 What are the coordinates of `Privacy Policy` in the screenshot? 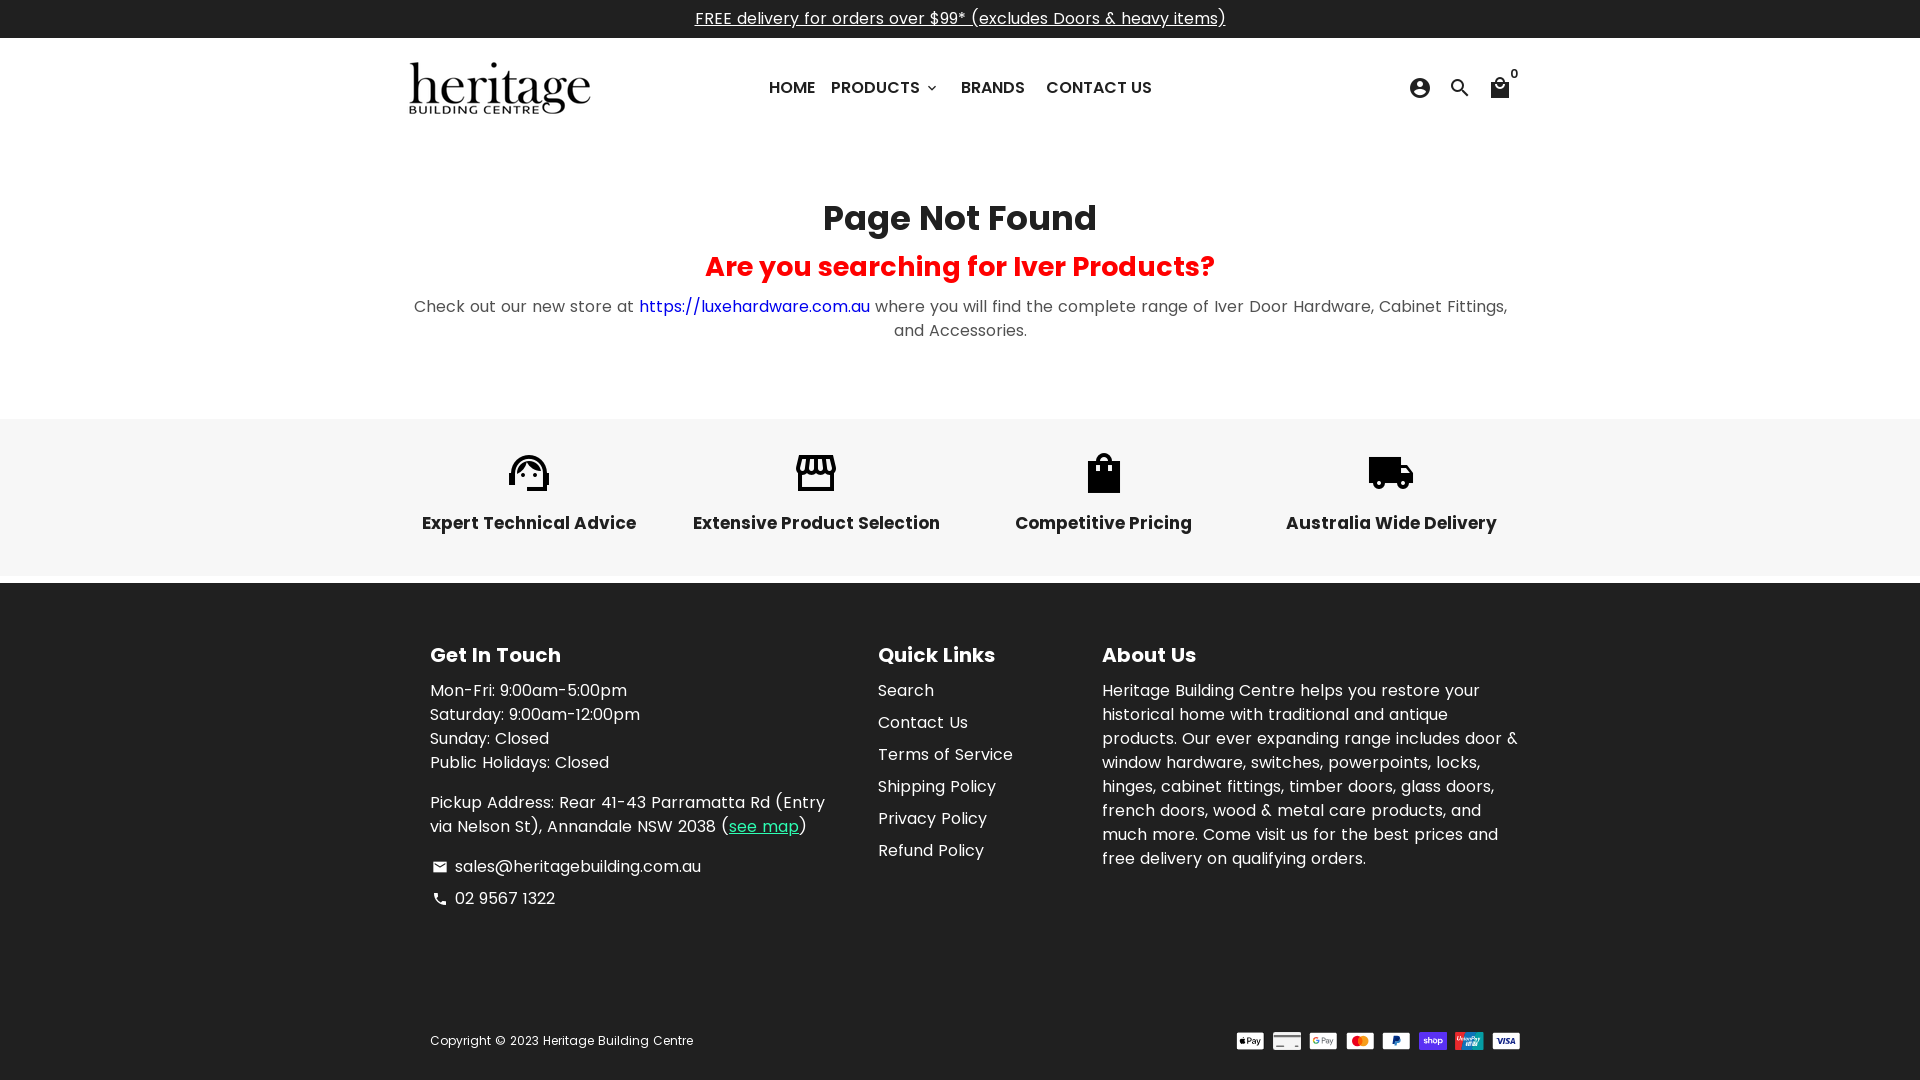 It's located at (932, 819).